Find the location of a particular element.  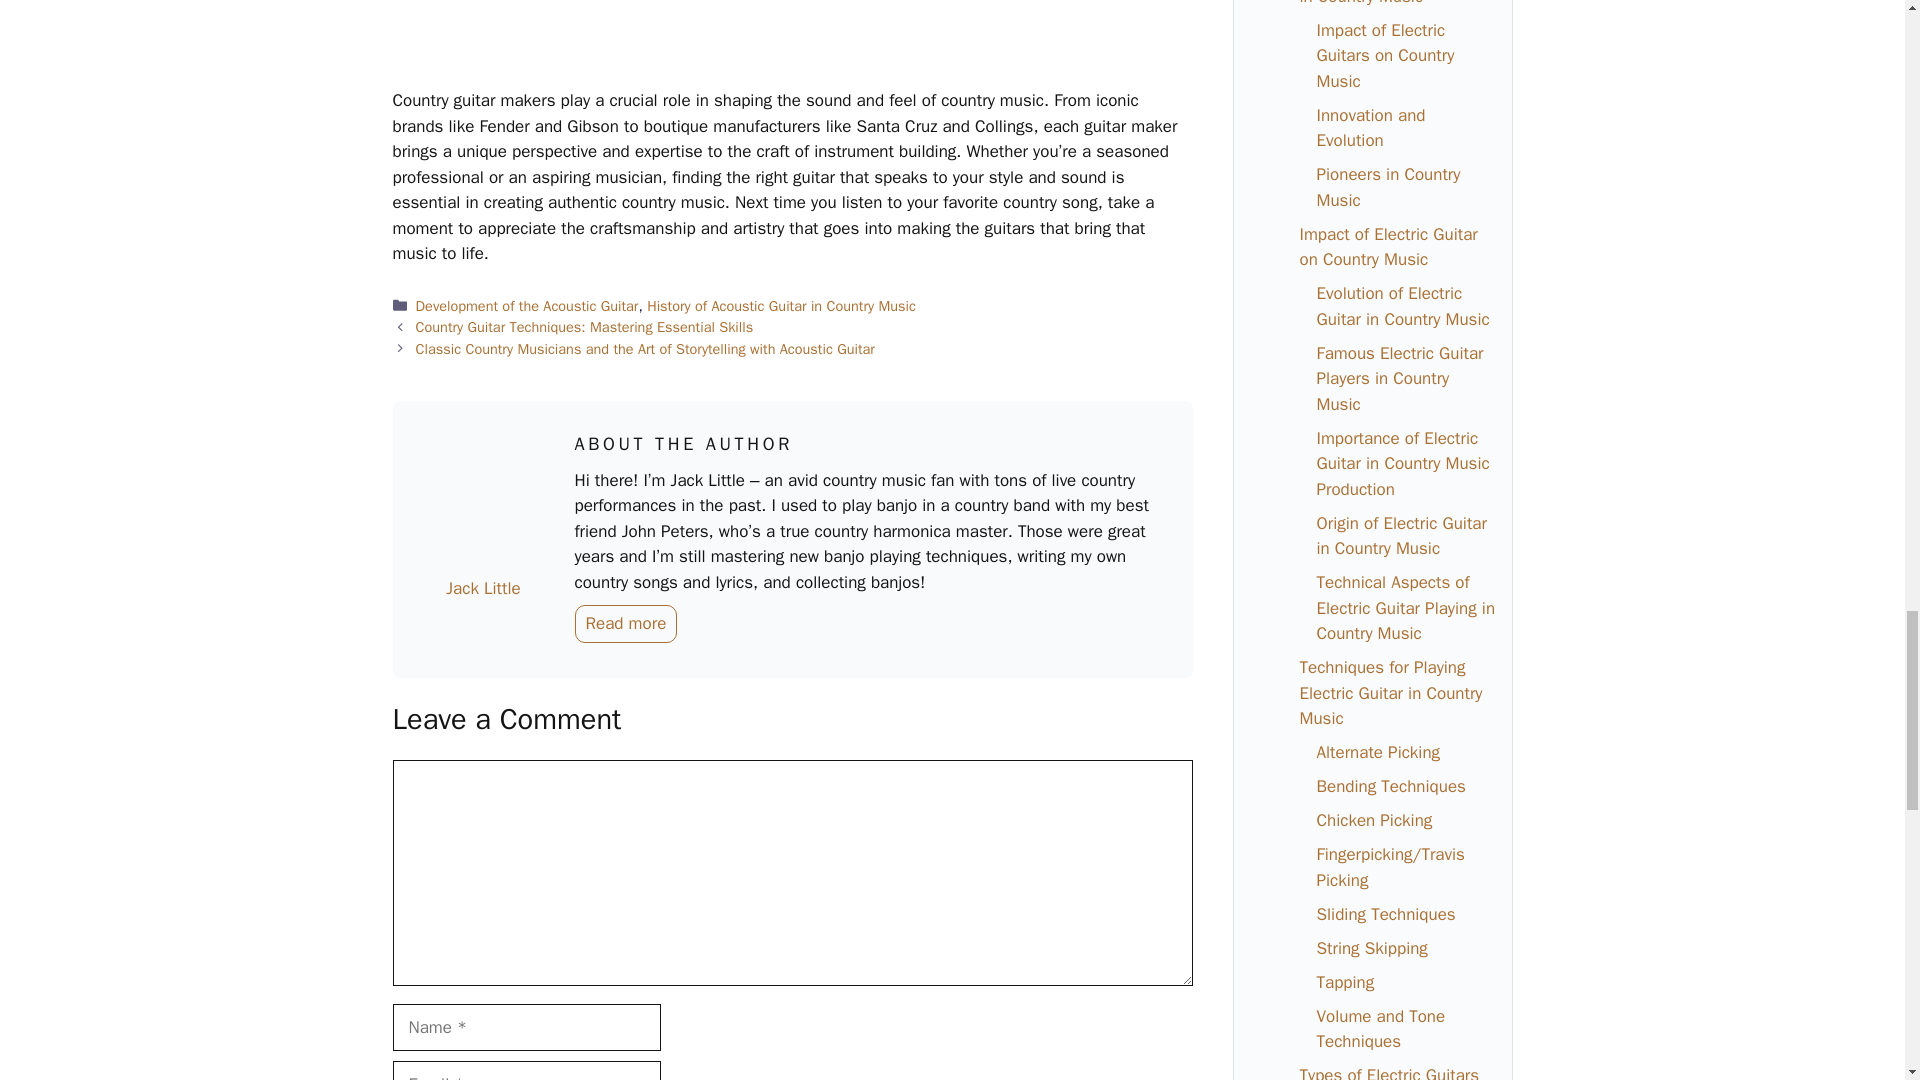

Read more is located at coordinates (626, 623).